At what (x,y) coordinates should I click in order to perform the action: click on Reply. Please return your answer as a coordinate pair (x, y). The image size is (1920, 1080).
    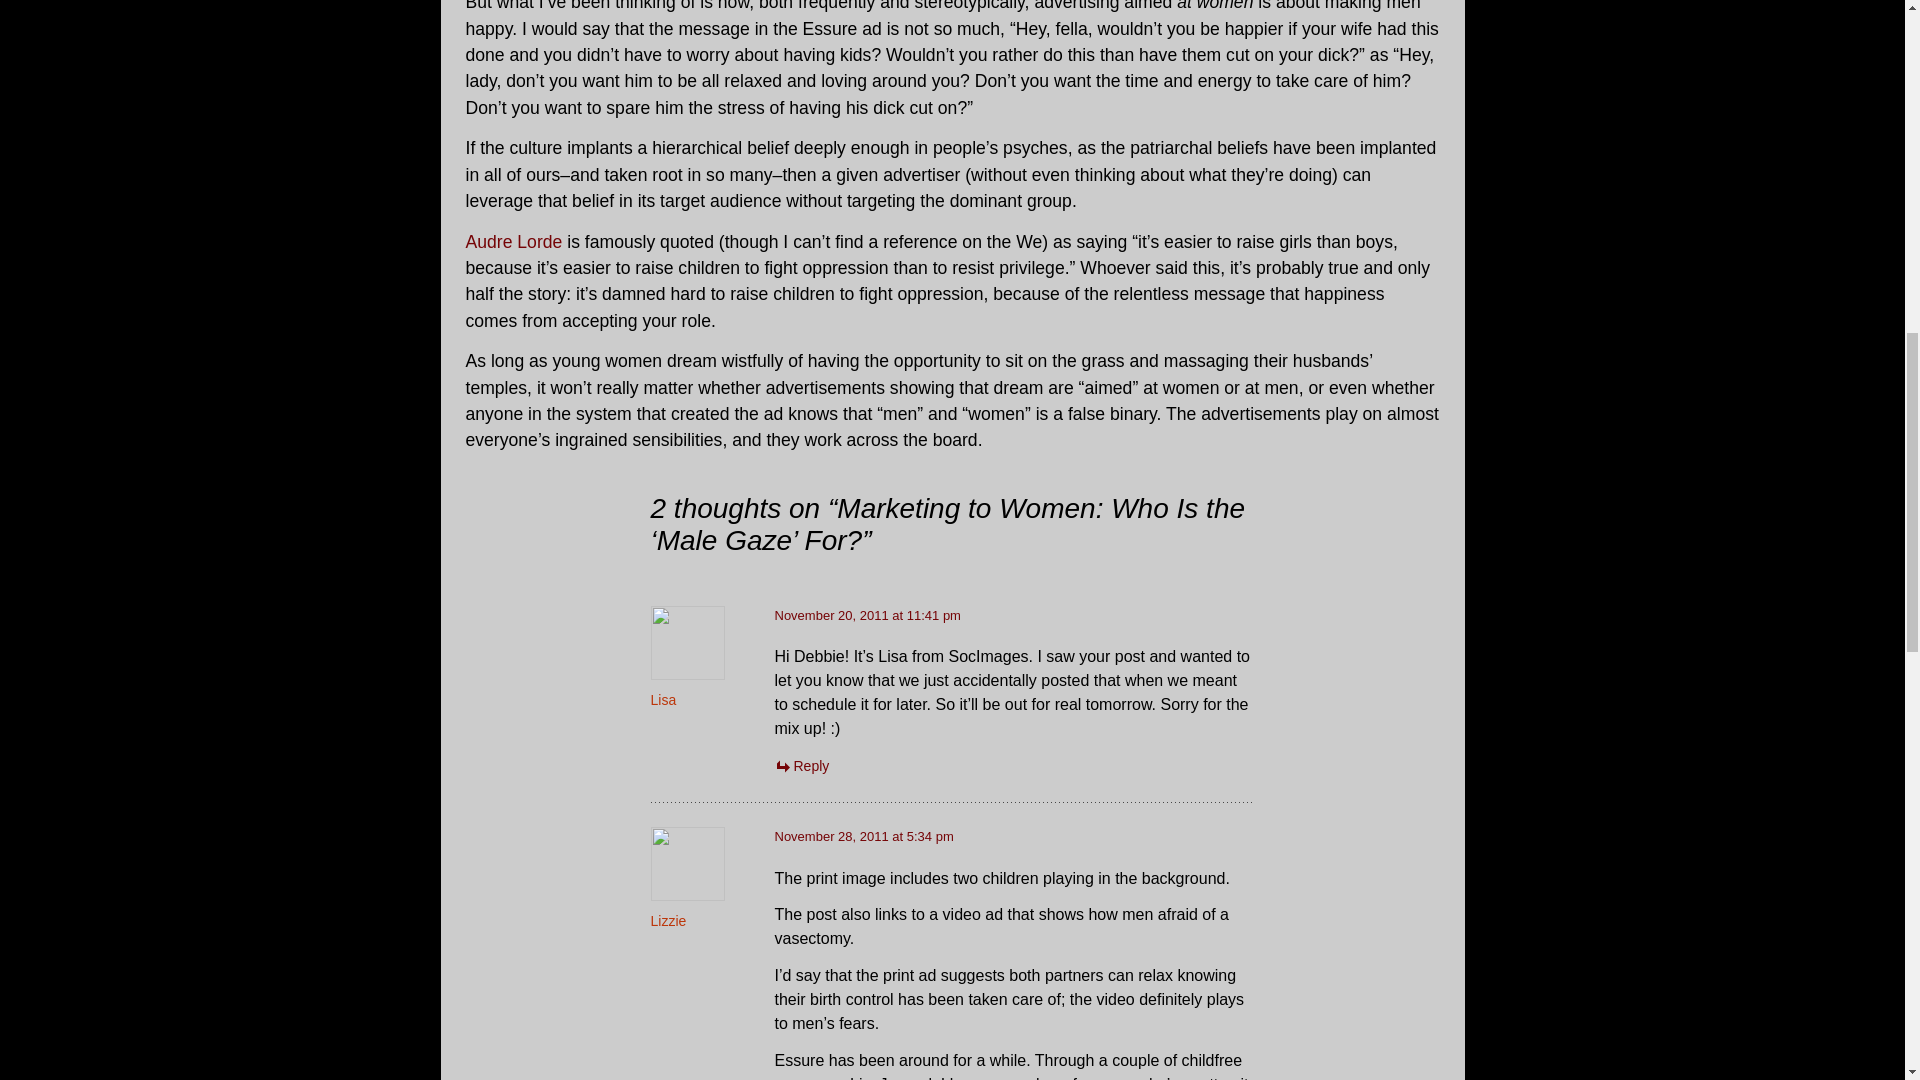
    Looking at the image, I should click on (801, 766).